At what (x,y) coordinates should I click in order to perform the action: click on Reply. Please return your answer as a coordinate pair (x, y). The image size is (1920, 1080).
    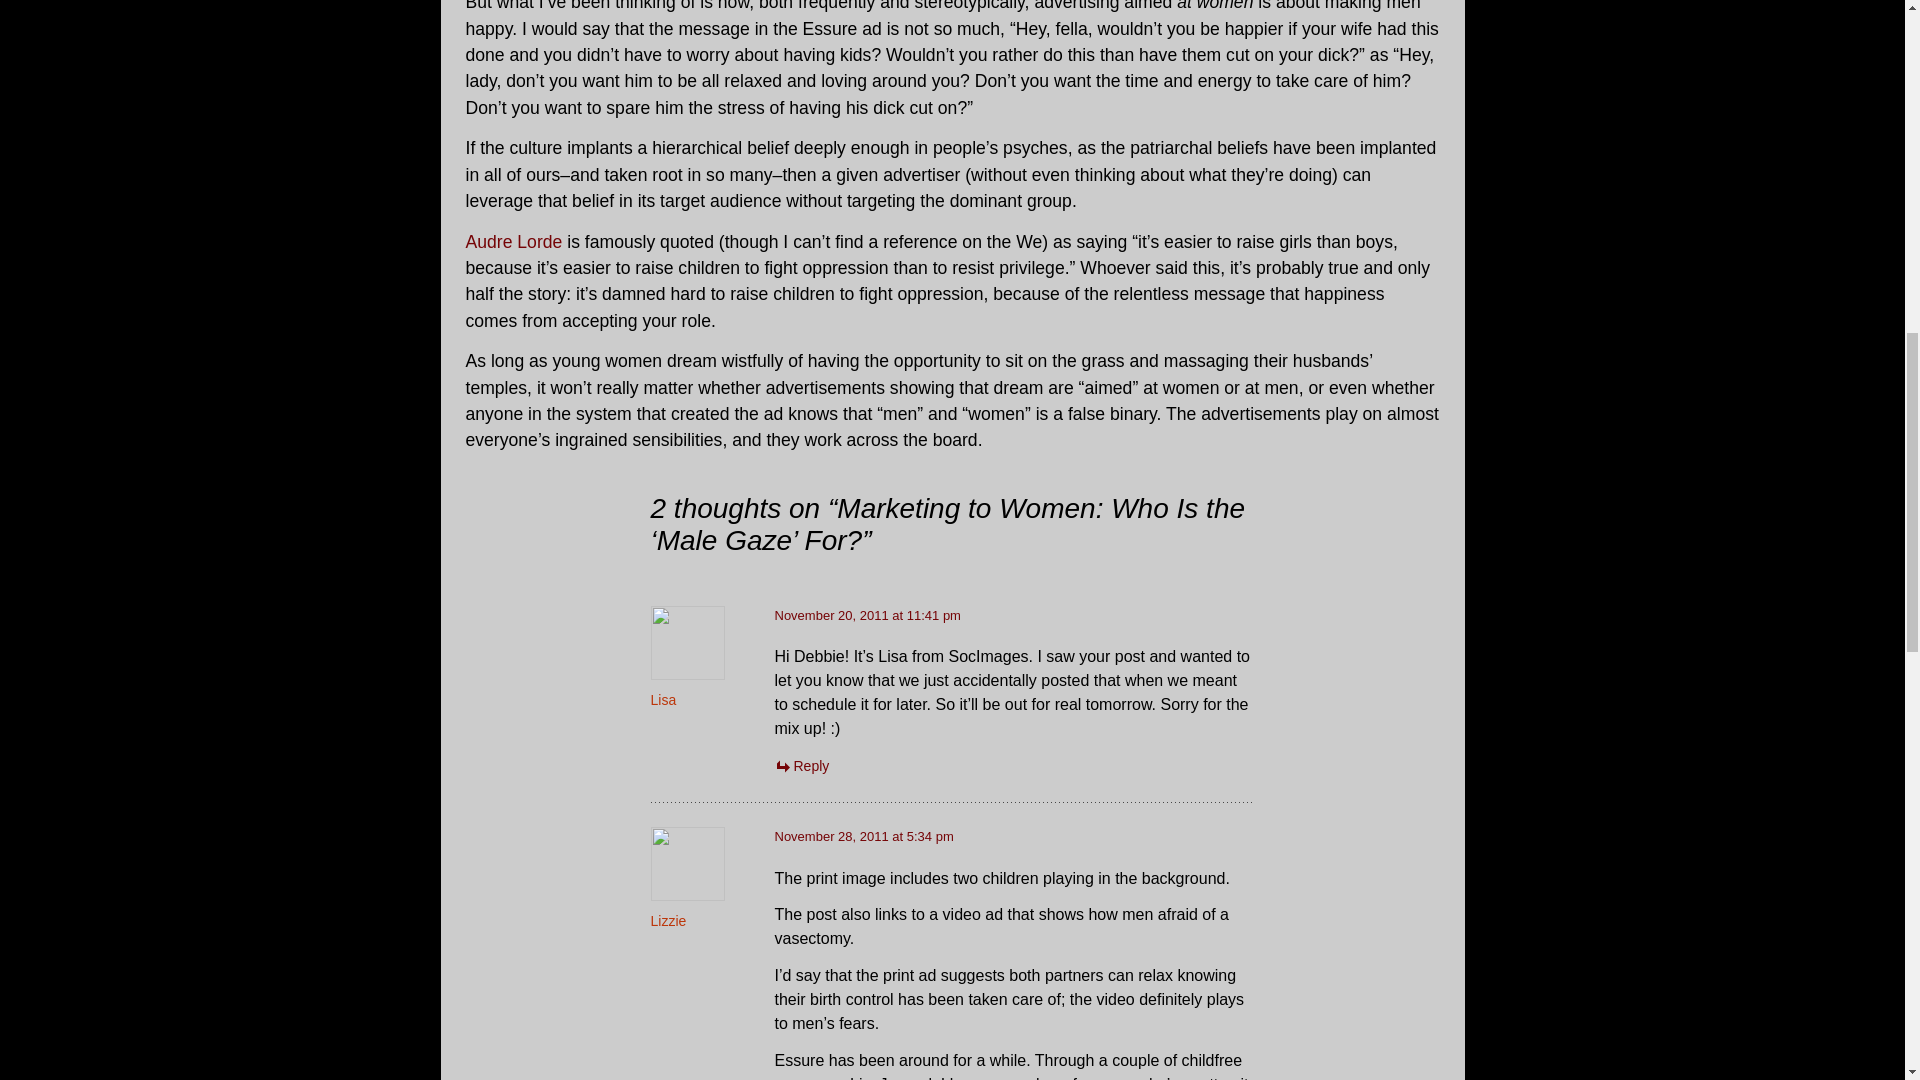
    Looking at the image, I should click on (801, 766).